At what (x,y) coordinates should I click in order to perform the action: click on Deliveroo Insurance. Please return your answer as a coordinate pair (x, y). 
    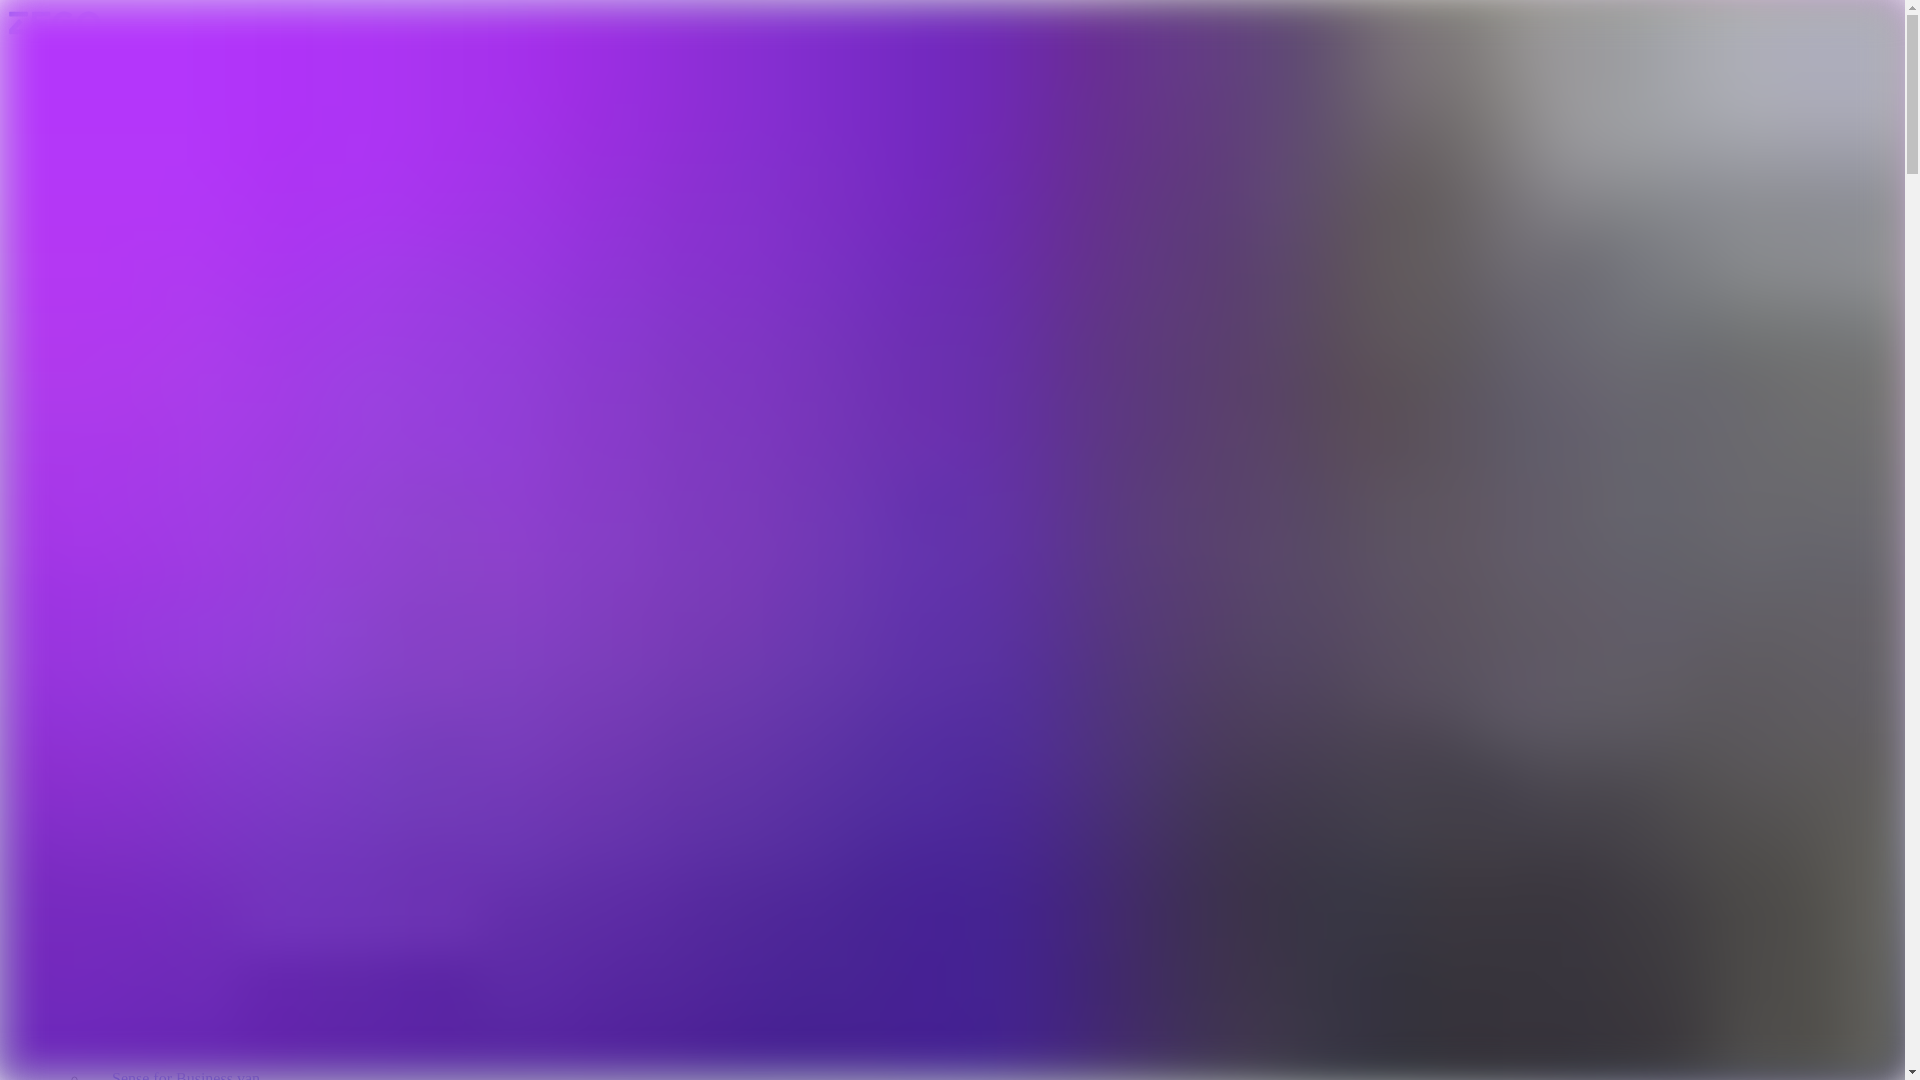
    Looking at the image, I should click on (176, 588).